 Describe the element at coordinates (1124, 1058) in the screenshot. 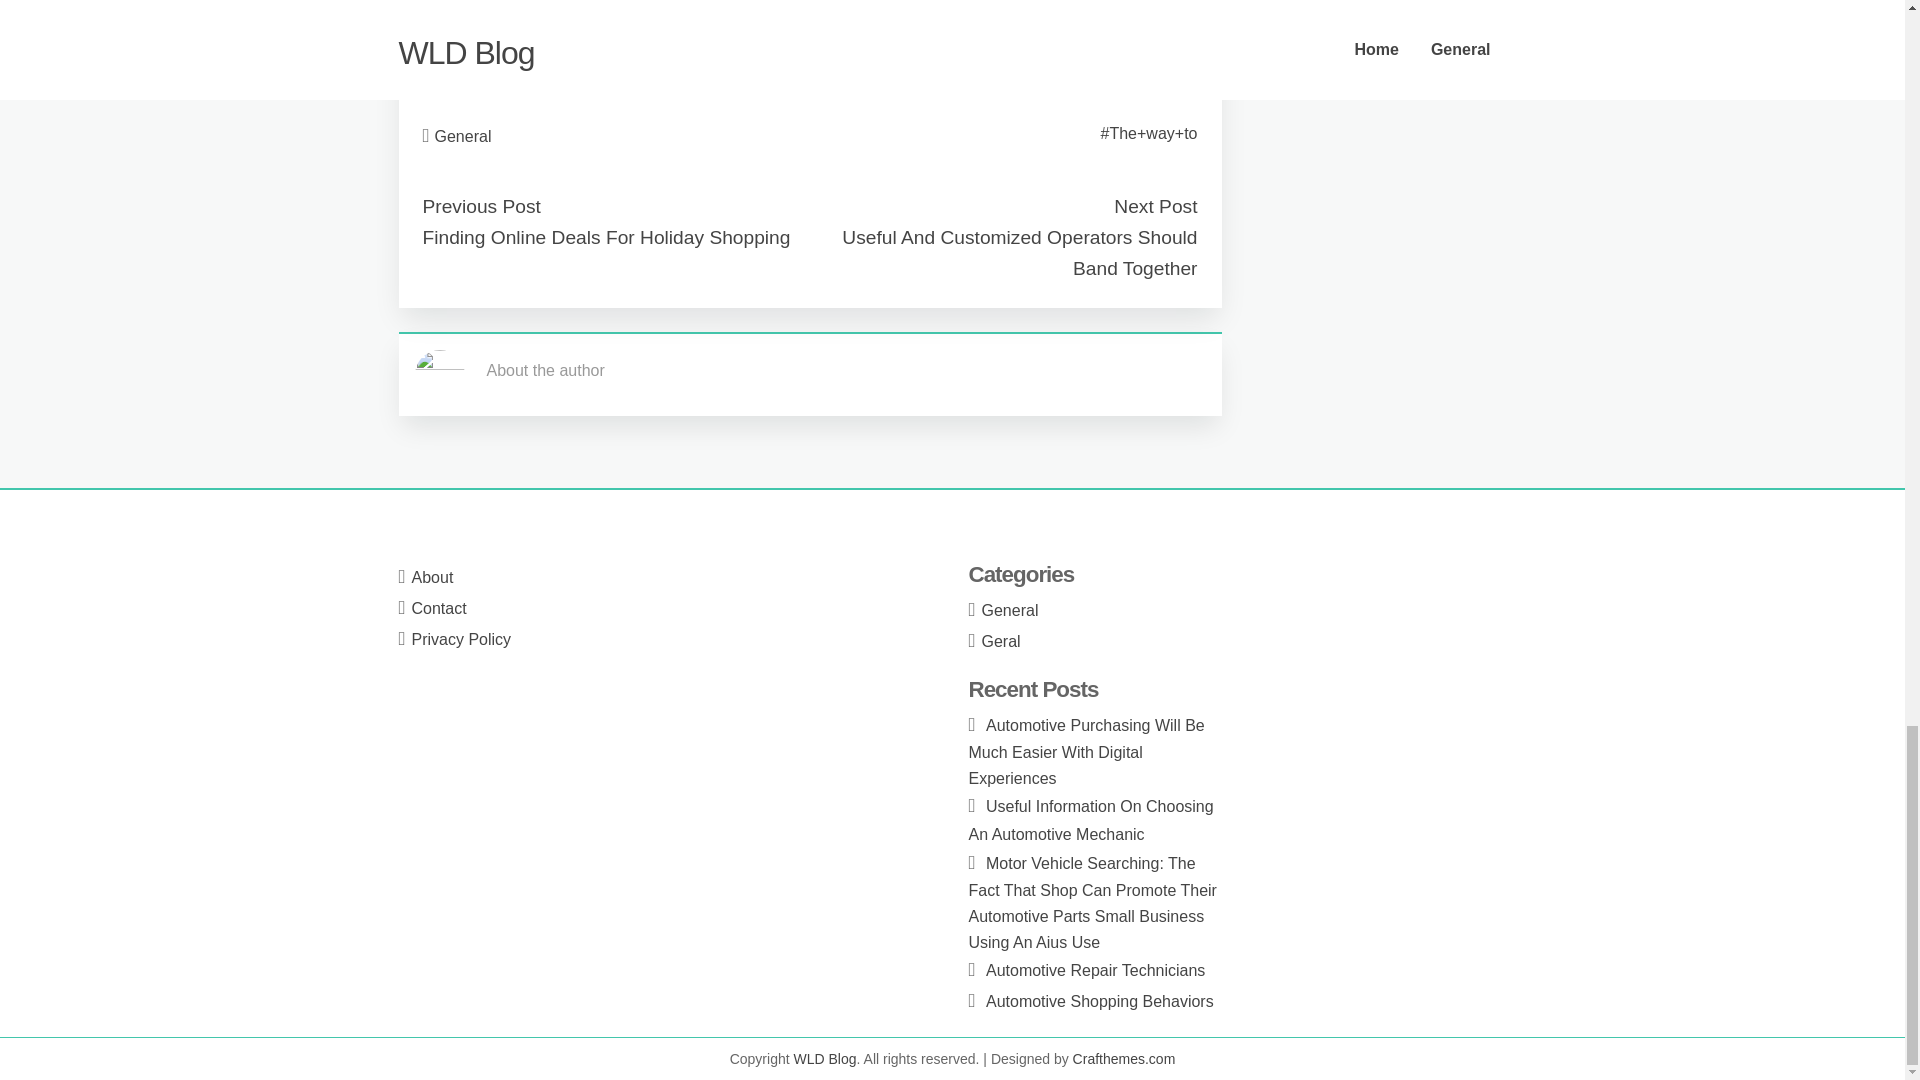

I see `Crafthemes.com` at that location.